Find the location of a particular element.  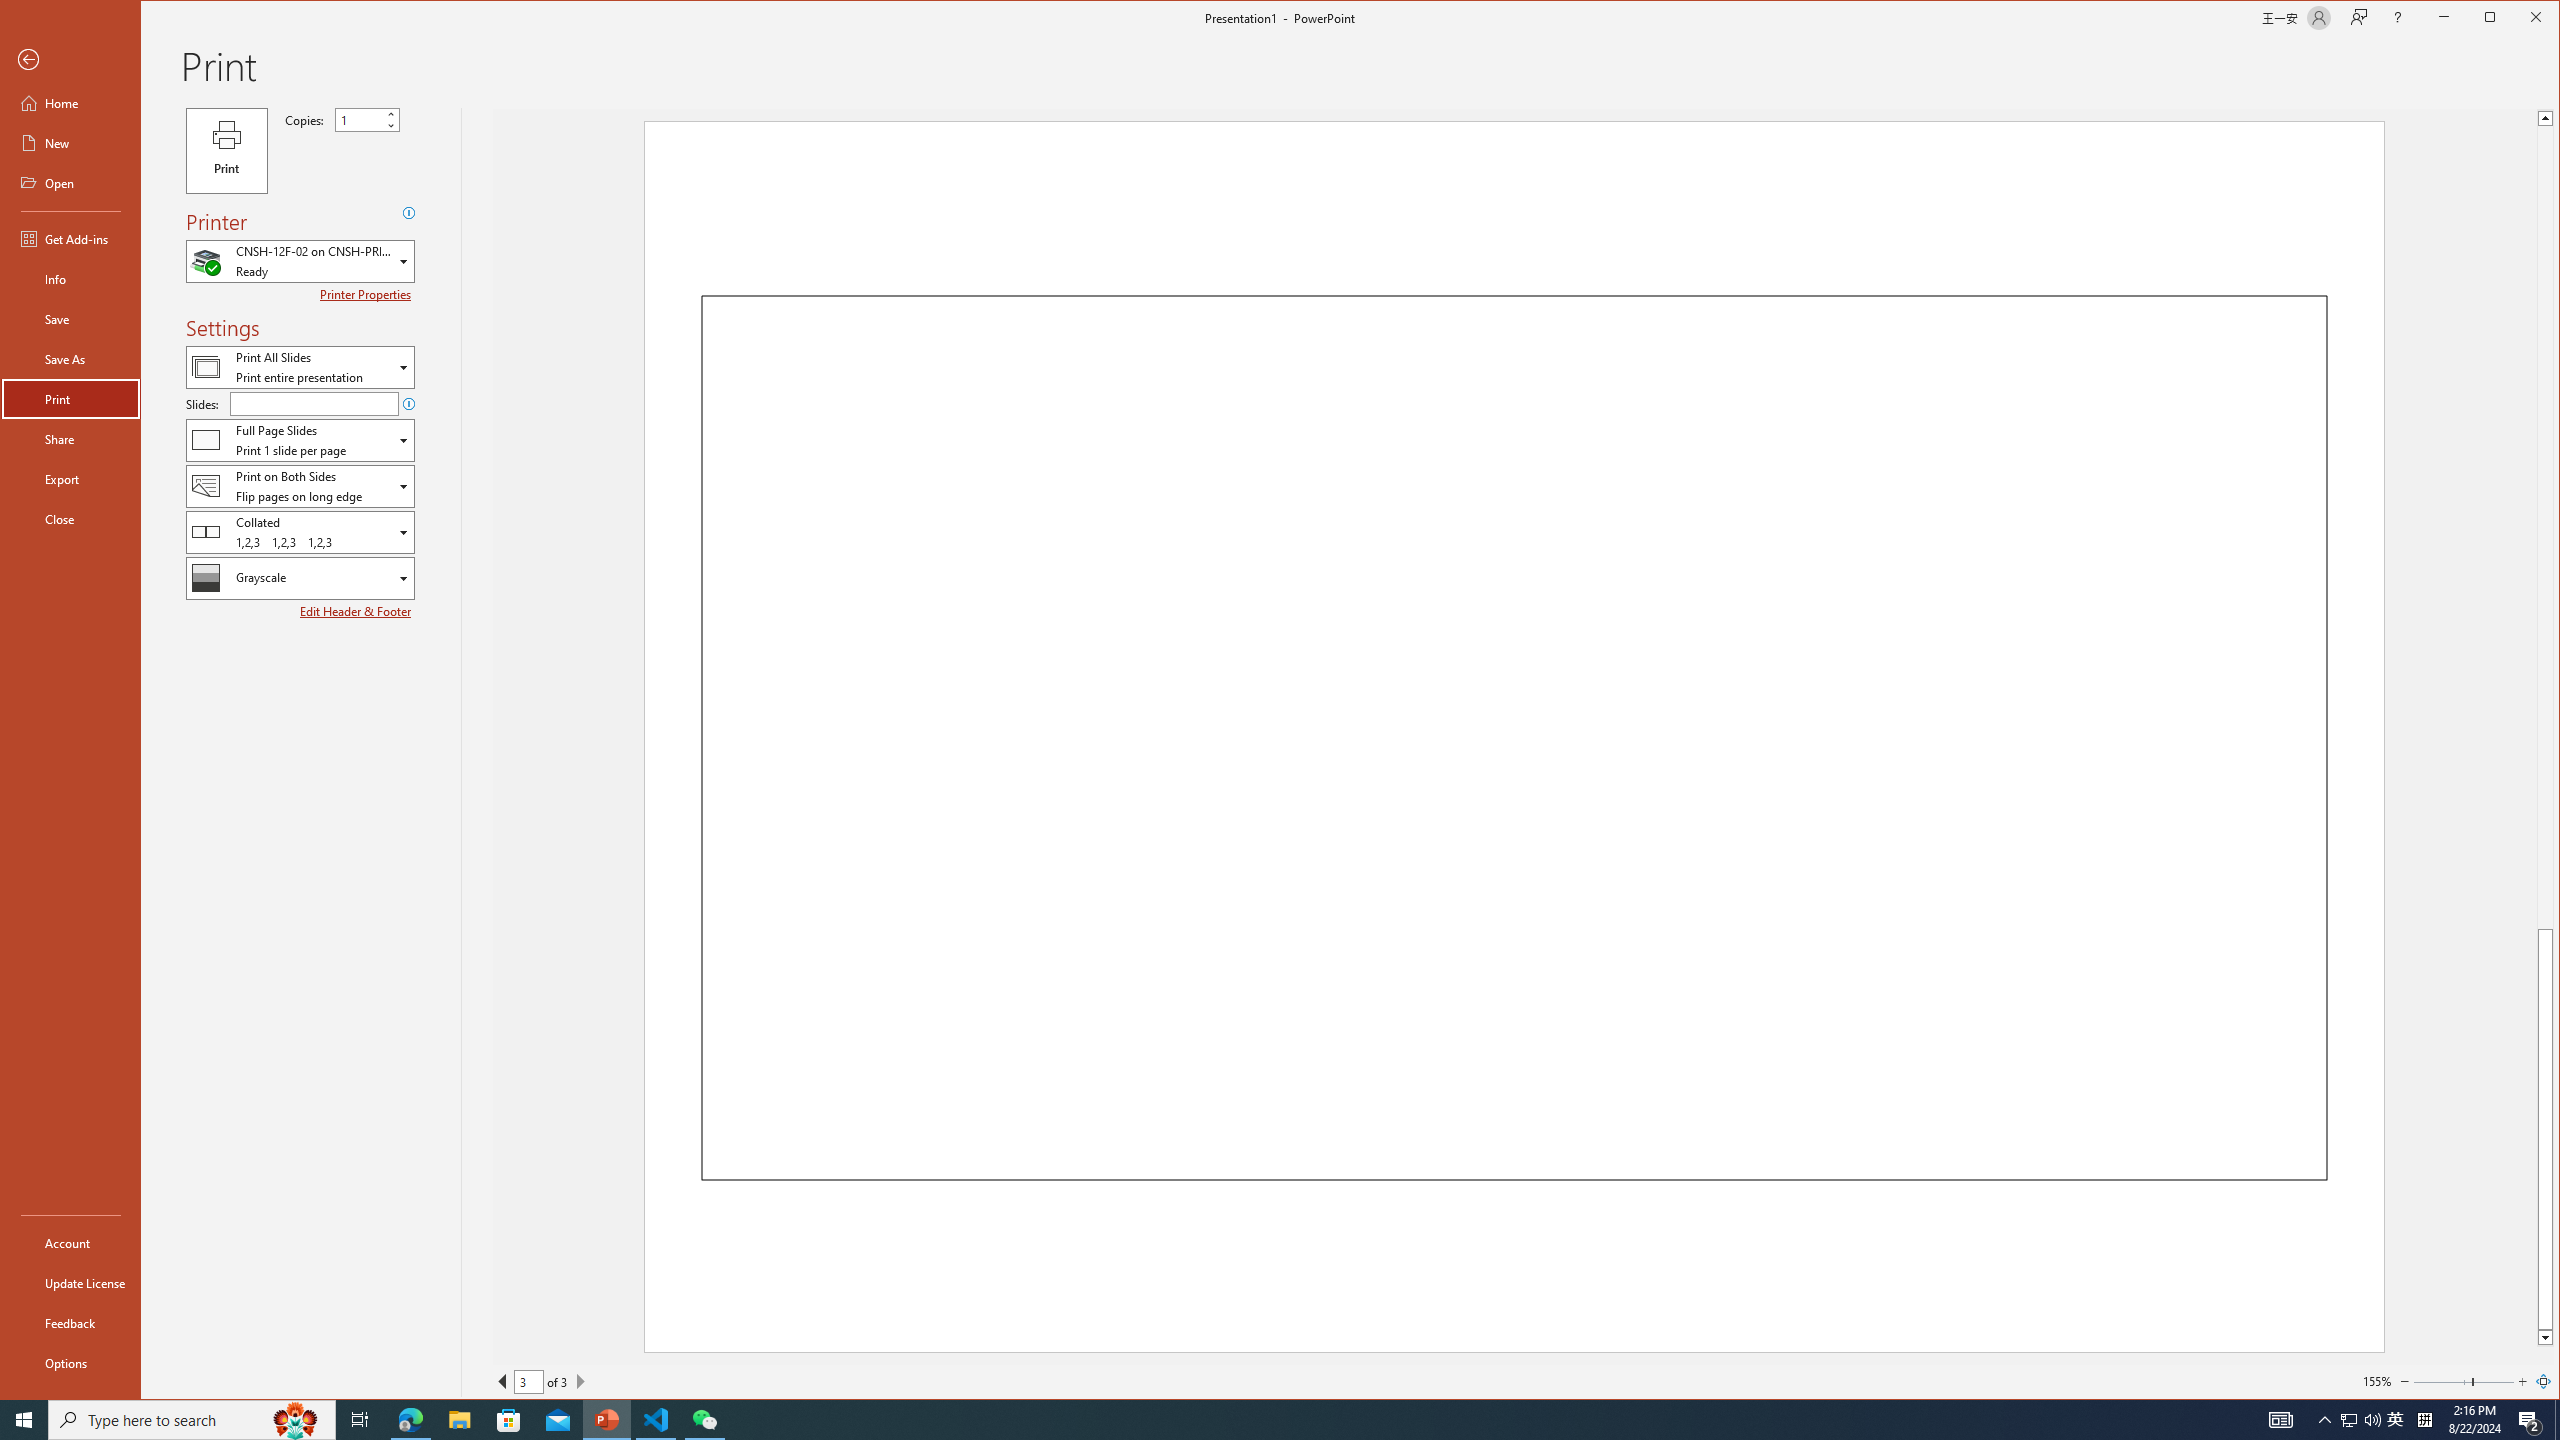

Get Add-ins is located at coordinates (70, 238).